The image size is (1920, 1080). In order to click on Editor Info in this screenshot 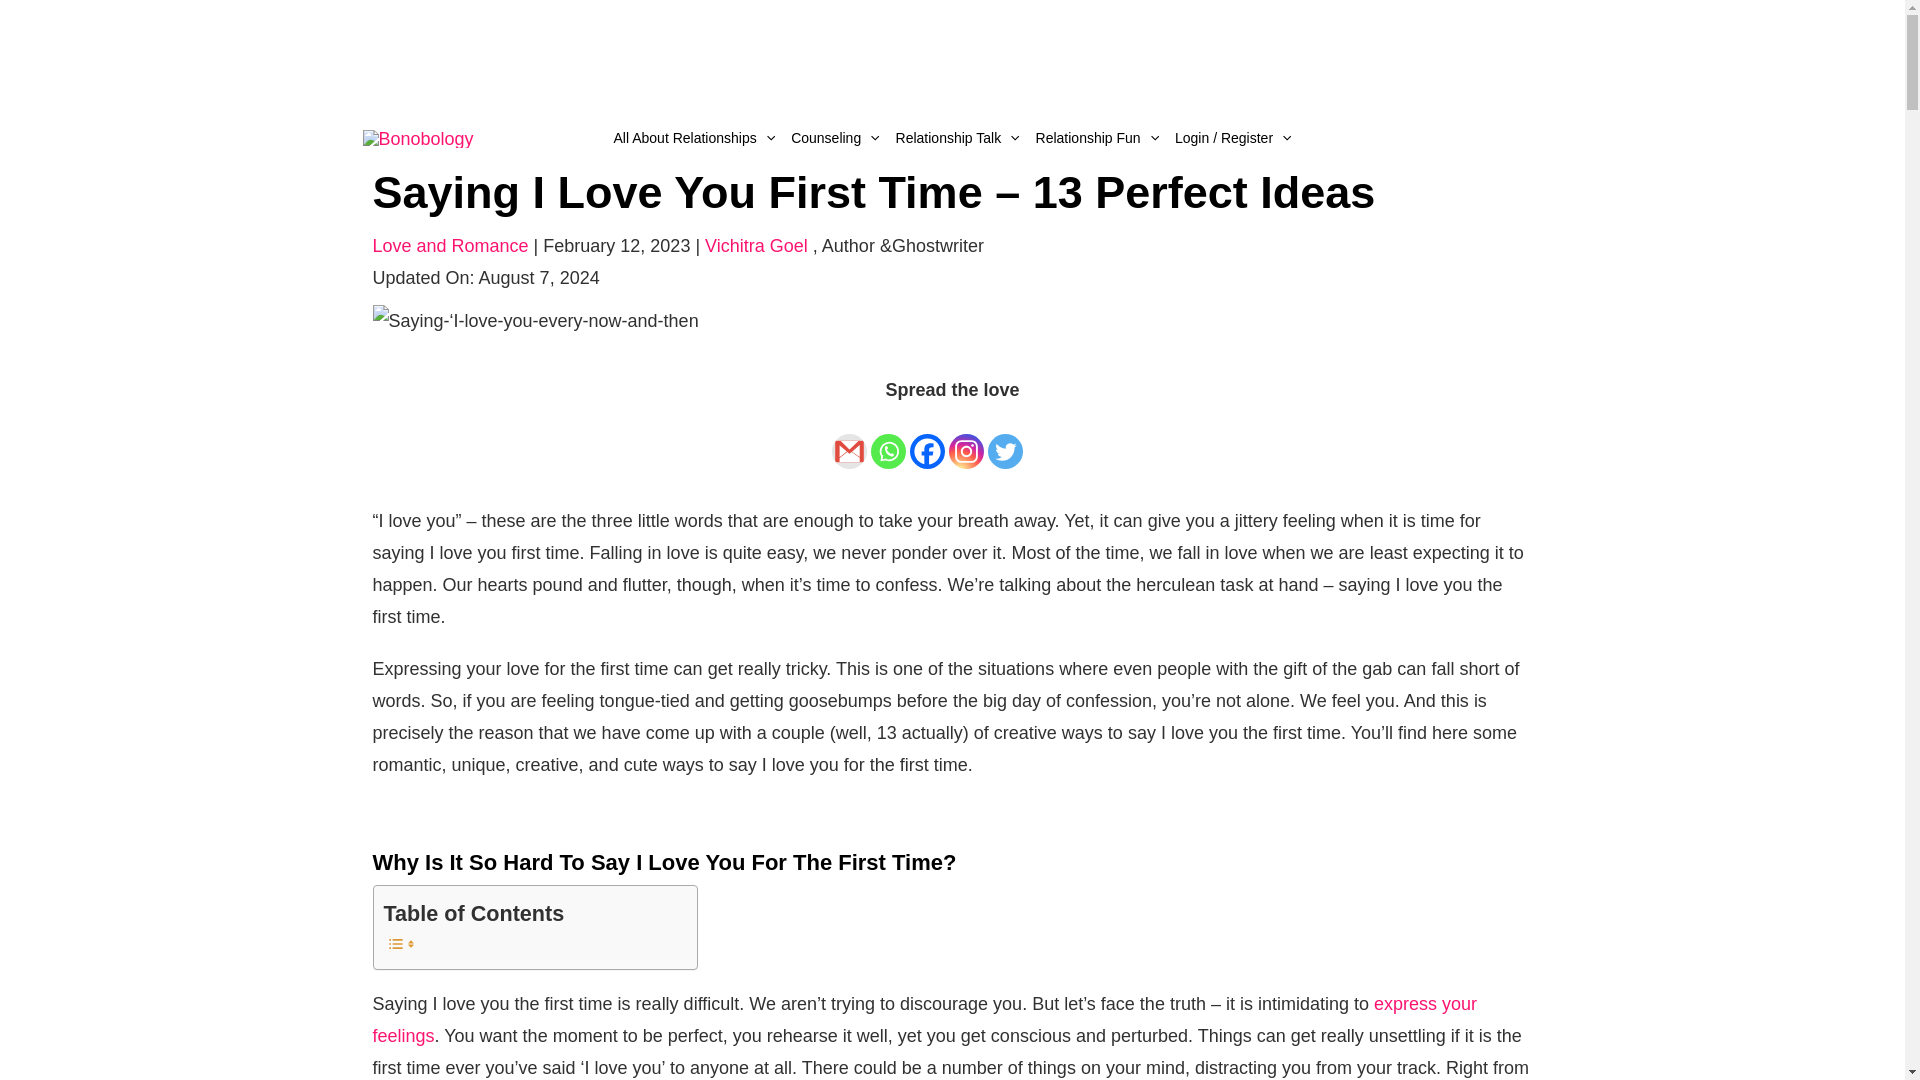, I will do `click(902, 246)`.